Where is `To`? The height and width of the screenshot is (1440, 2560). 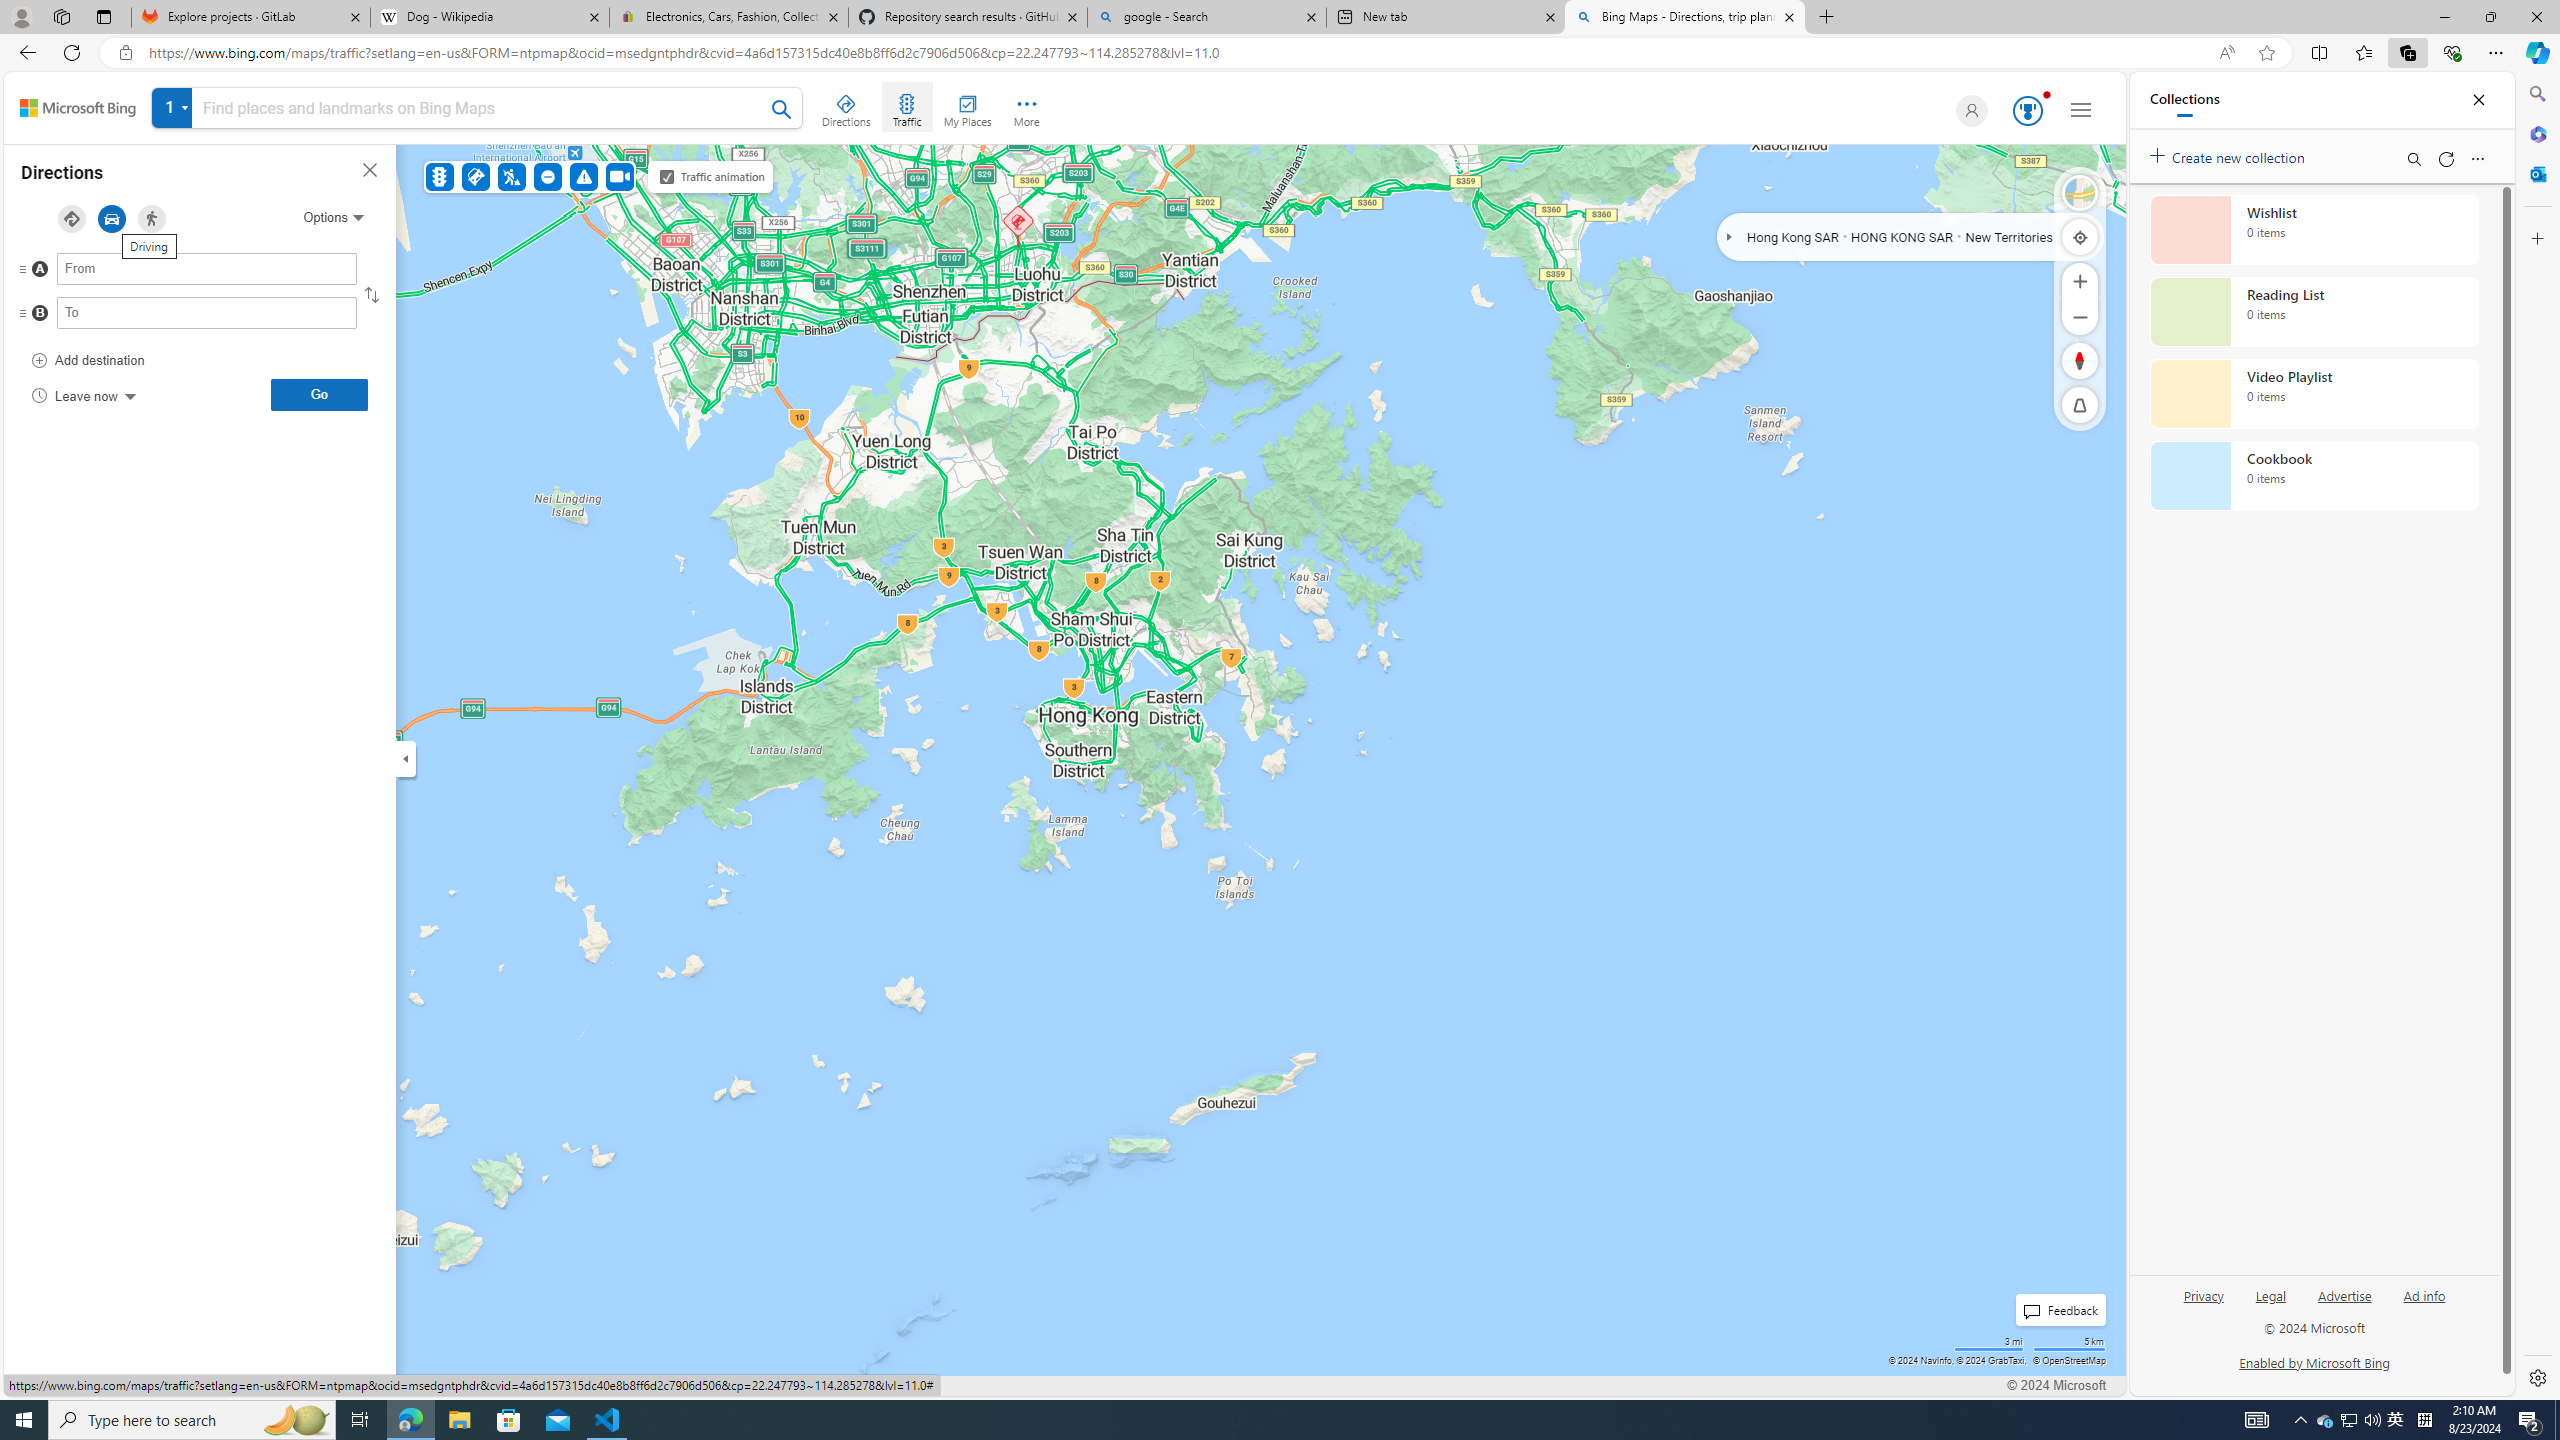 To is located at coordinates (206, 312).